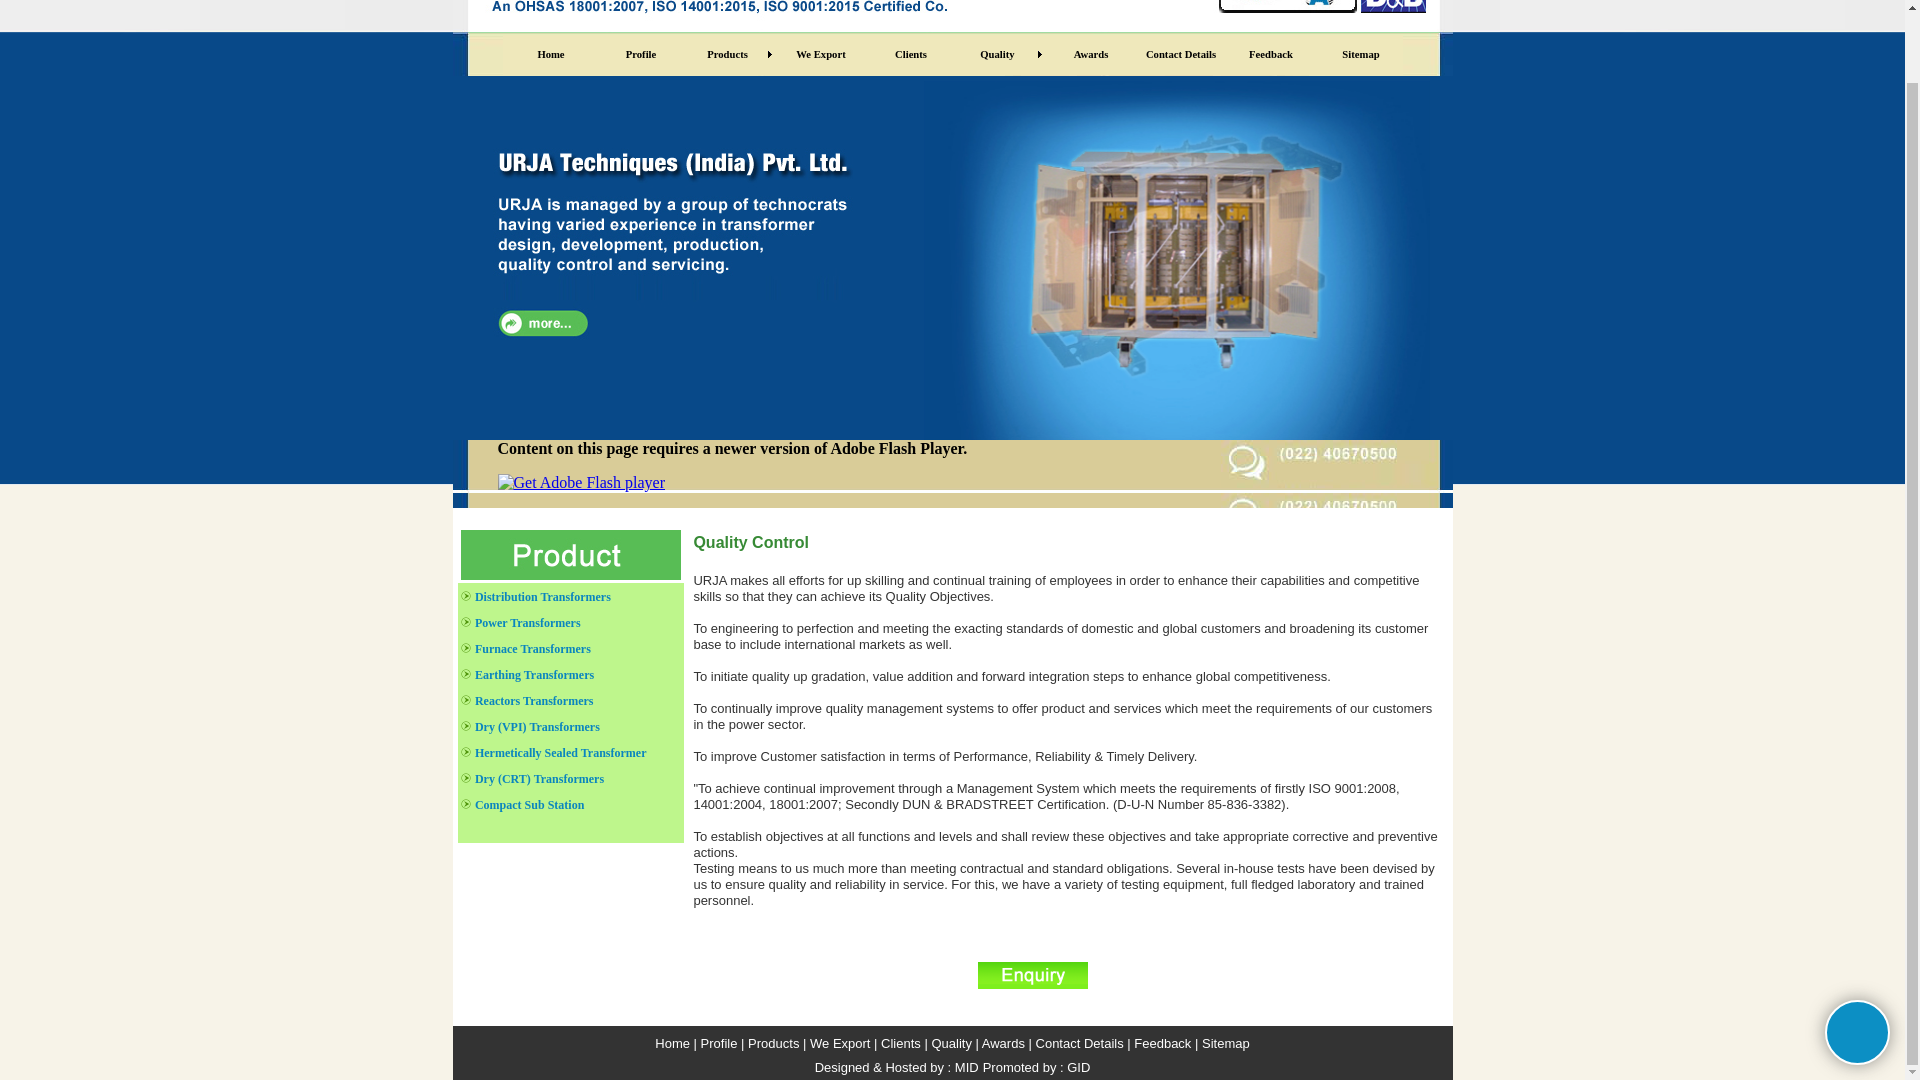 Image resolution: width=1920 pixels, height=1080 pixels. What do you see at coordinates (838, 1042) in the screenshot?
I see `We Expor` at bounding box center [838, 1042].